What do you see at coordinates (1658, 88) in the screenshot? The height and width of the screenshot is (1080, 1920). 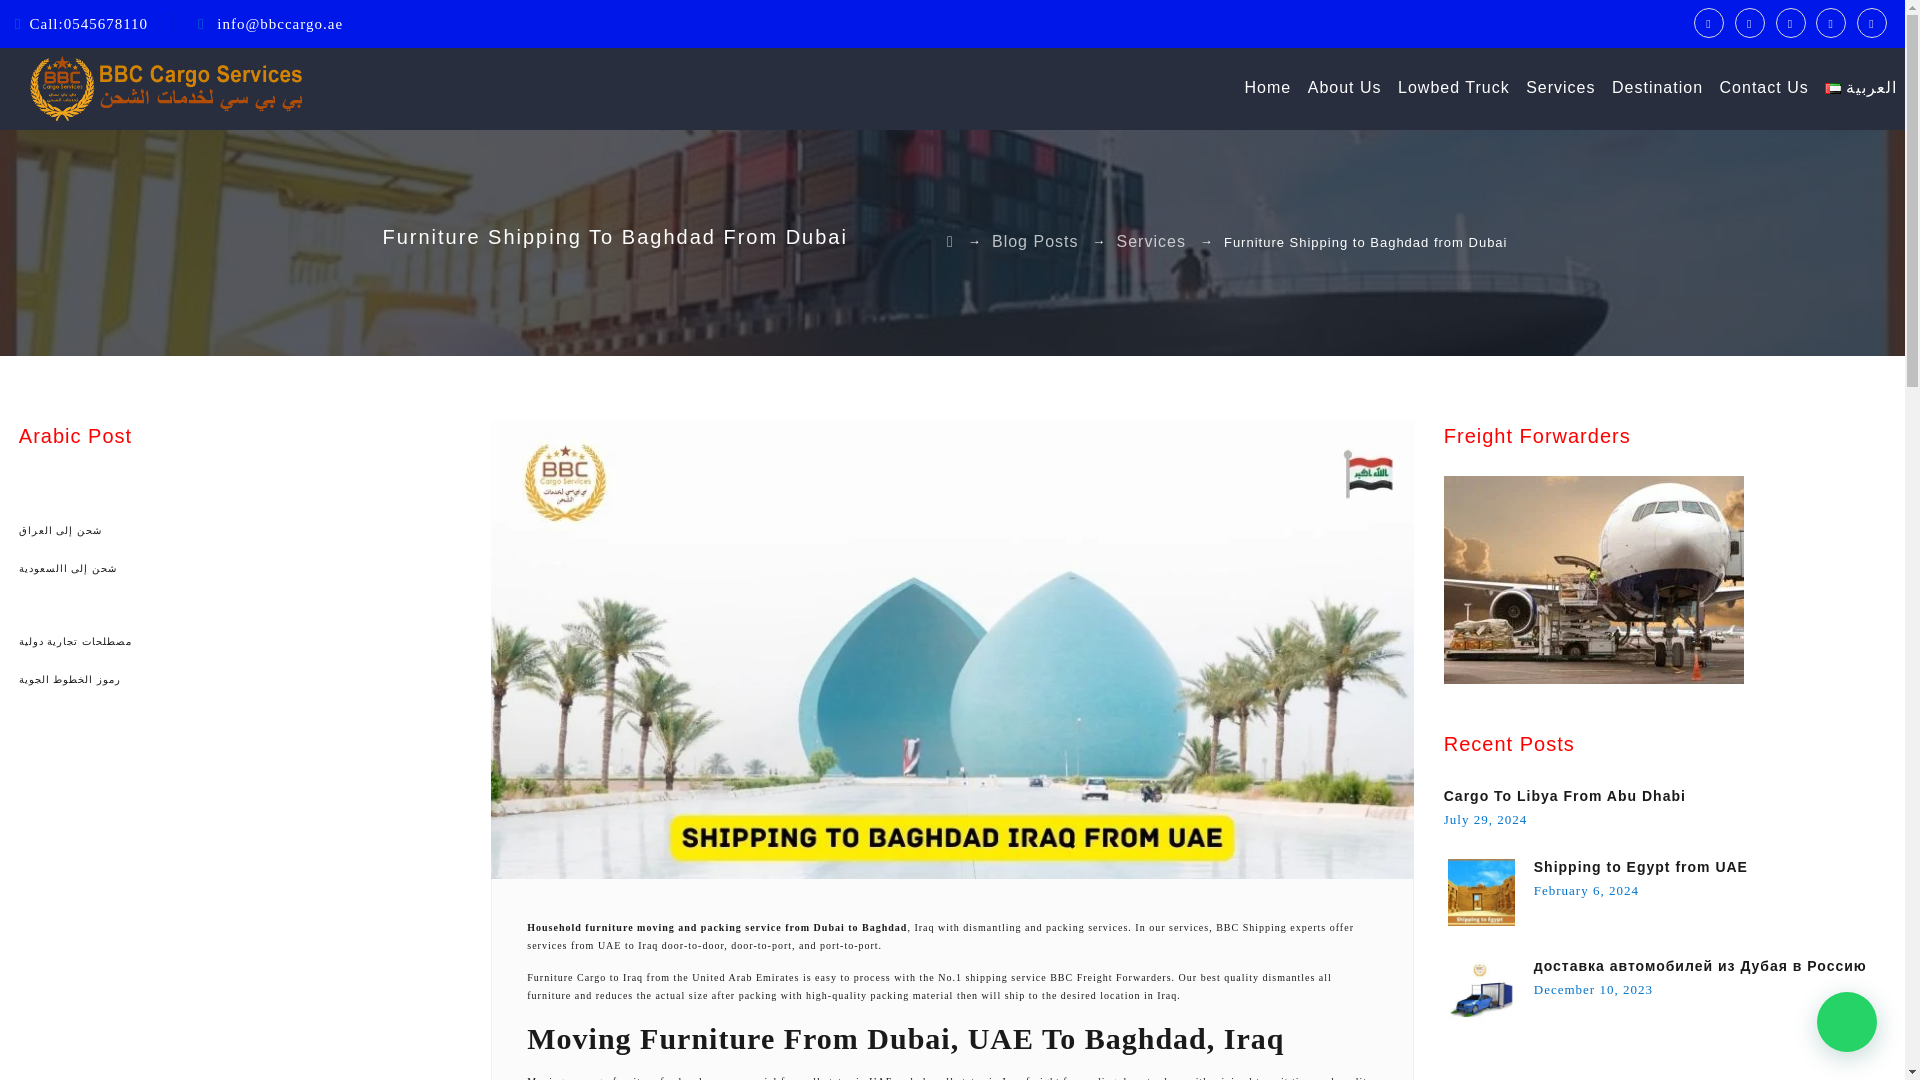 I see `Destination` at bounding box center [1658, 88].